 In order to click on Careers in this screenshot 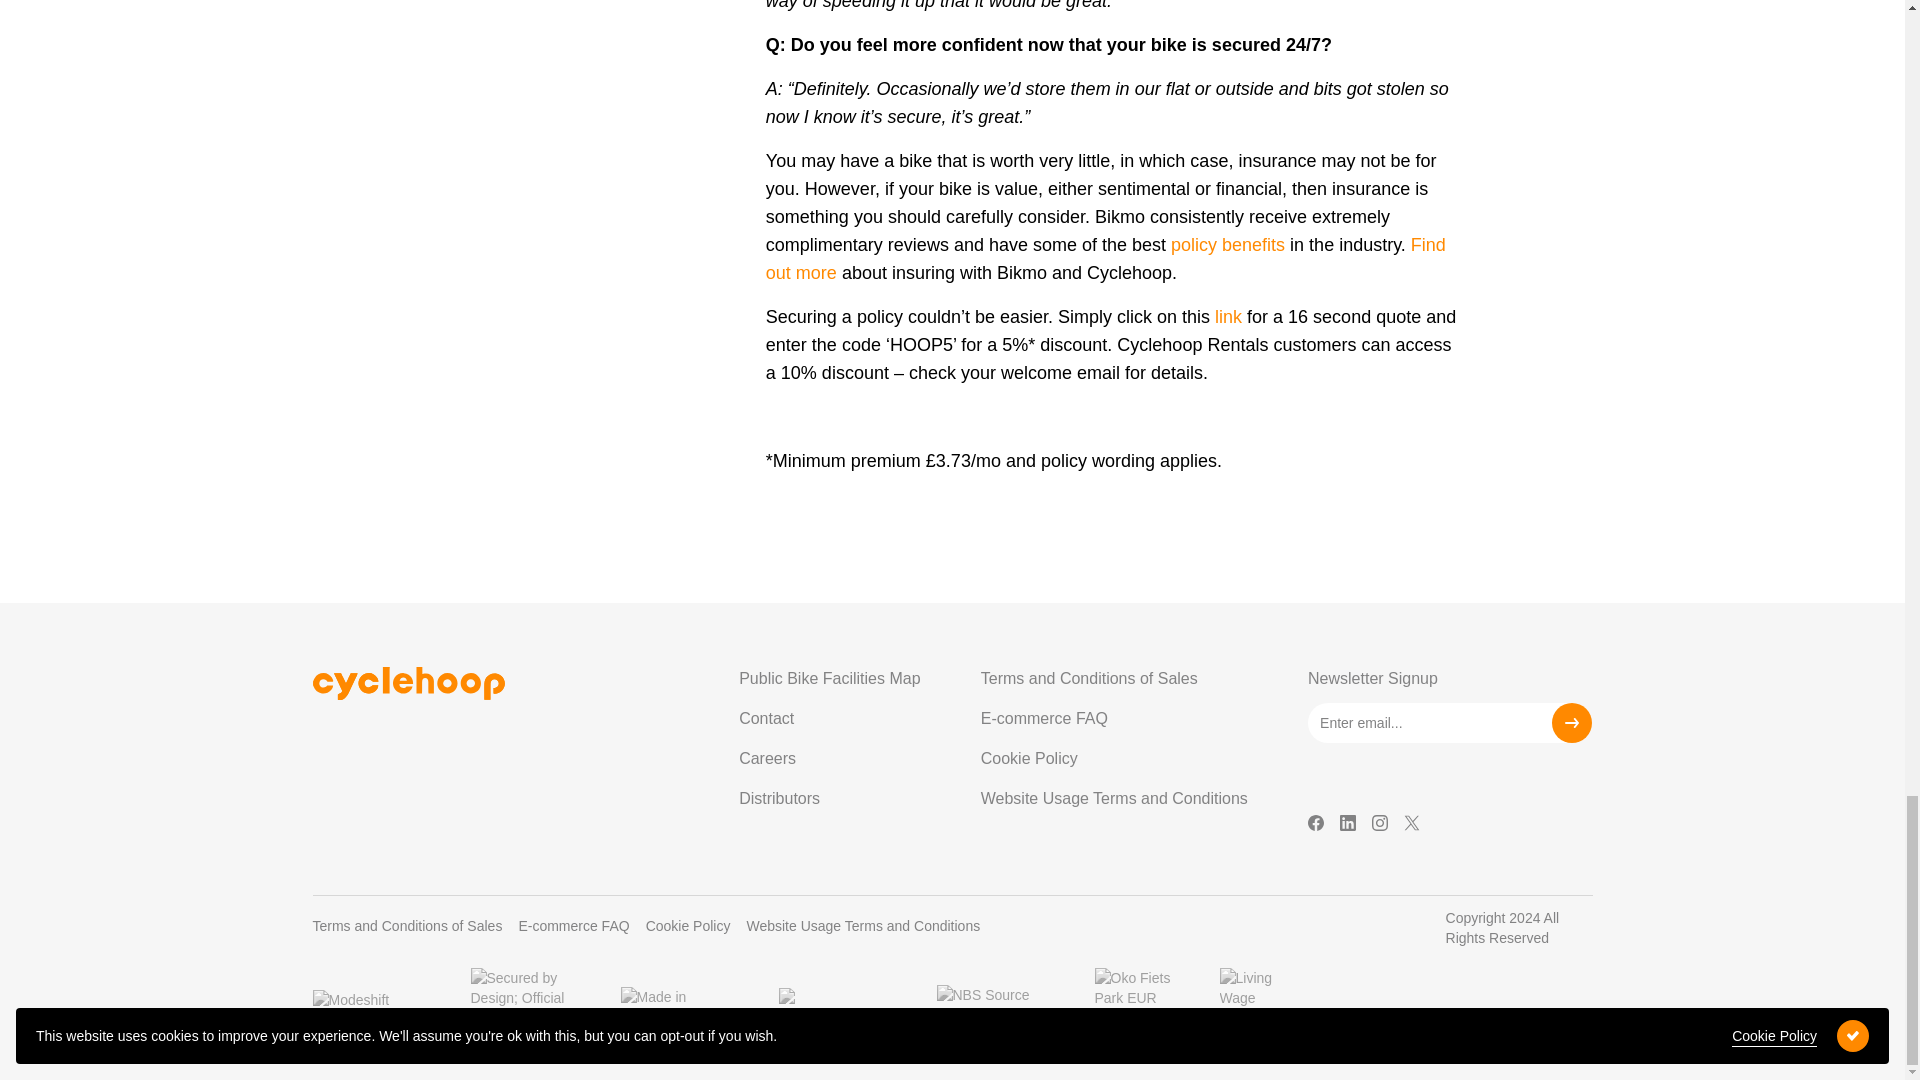, I will do `click(829, 758)`.